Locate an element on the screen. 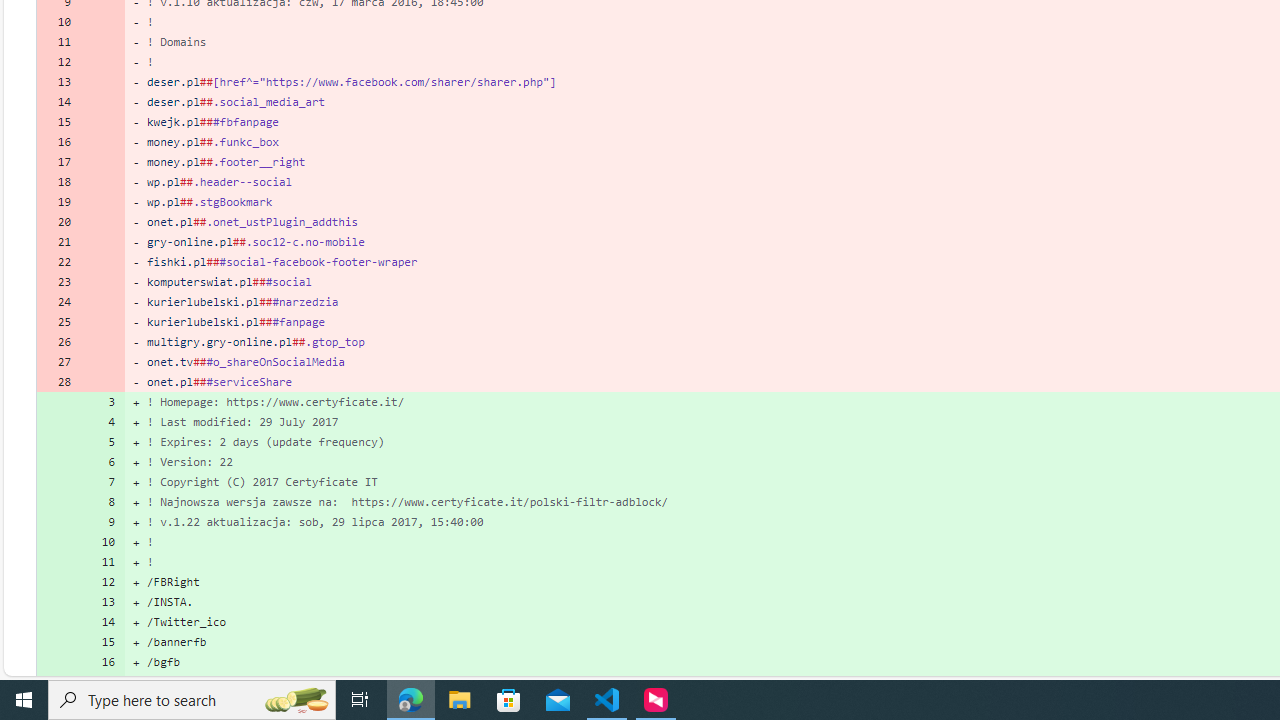 This screenshot has height=720, width=1280. Class: blob-num blob-num-deletion empty-cell is located at coordinates (102, 382).